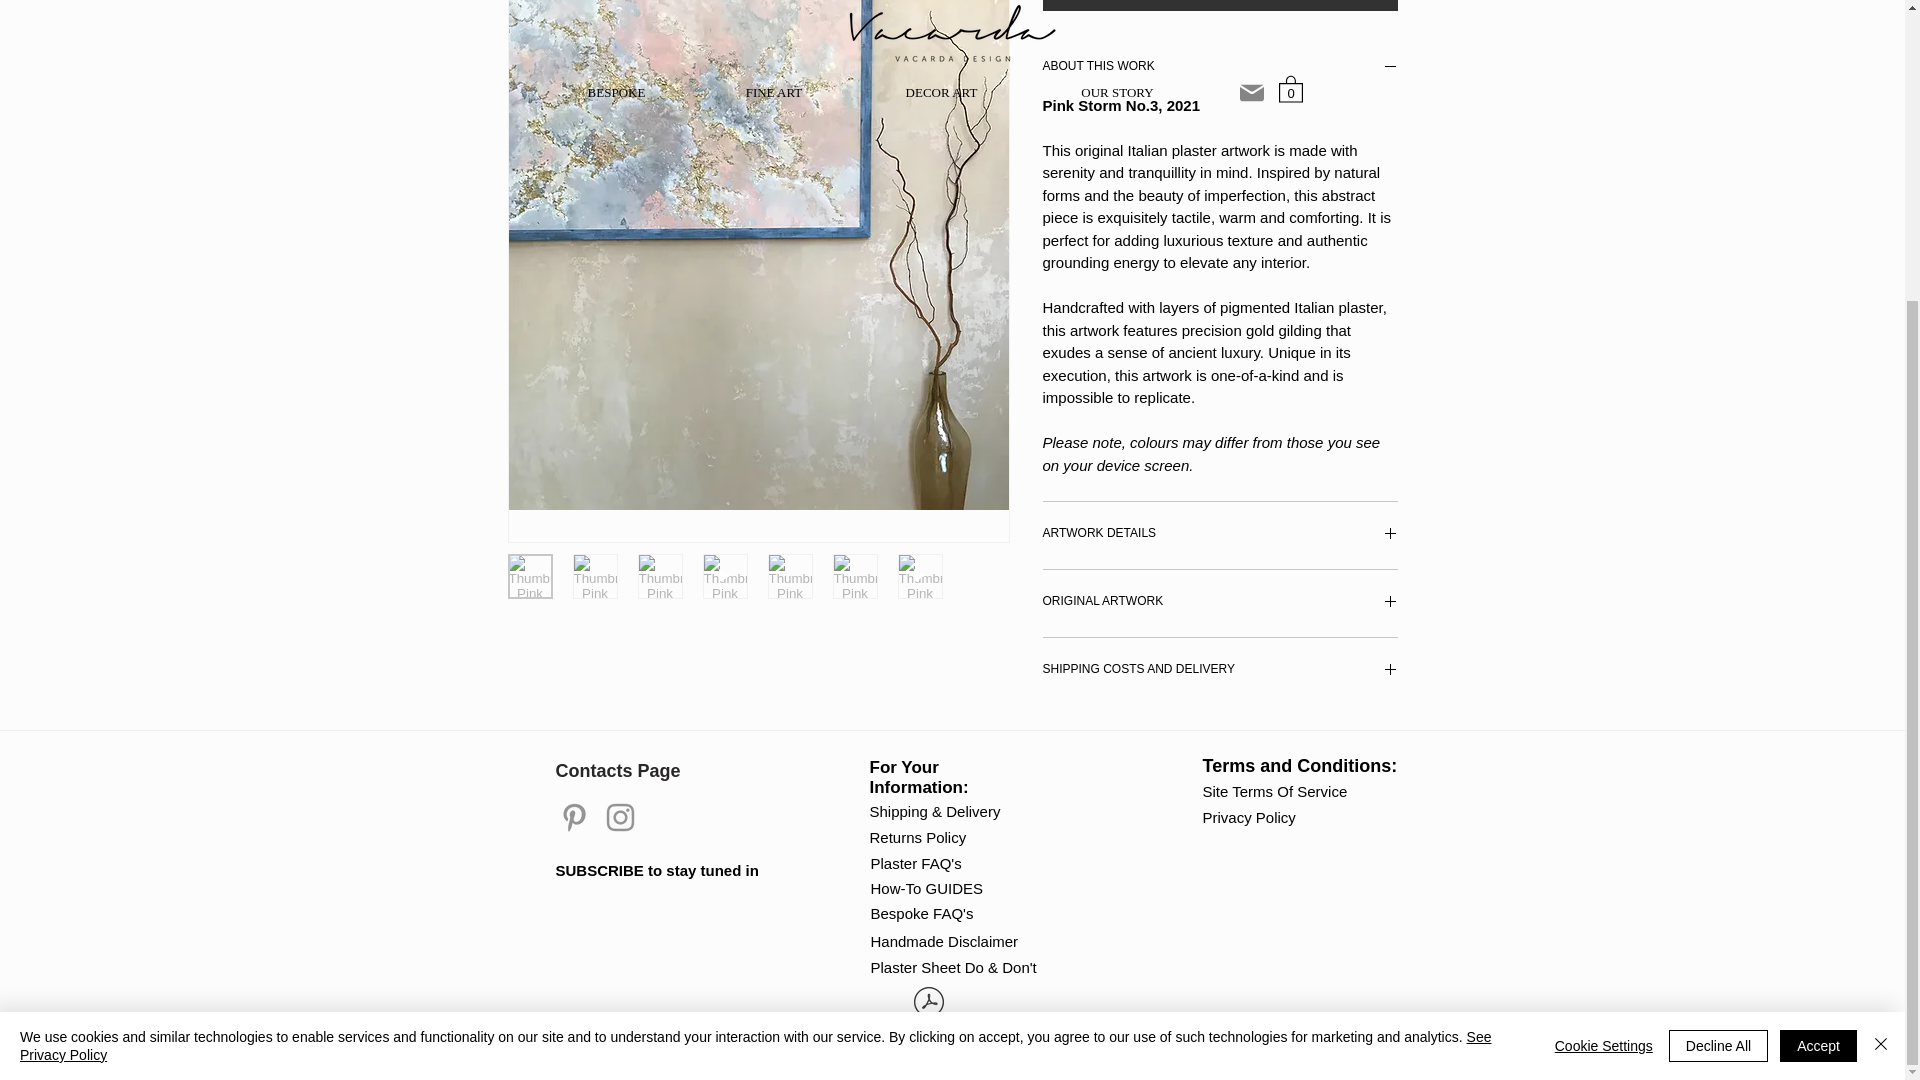 The height and width of the screenshot is (1080, 1920). I want to click on SHIPPING COSTS AND DELIVERY, so click(1220, 672).